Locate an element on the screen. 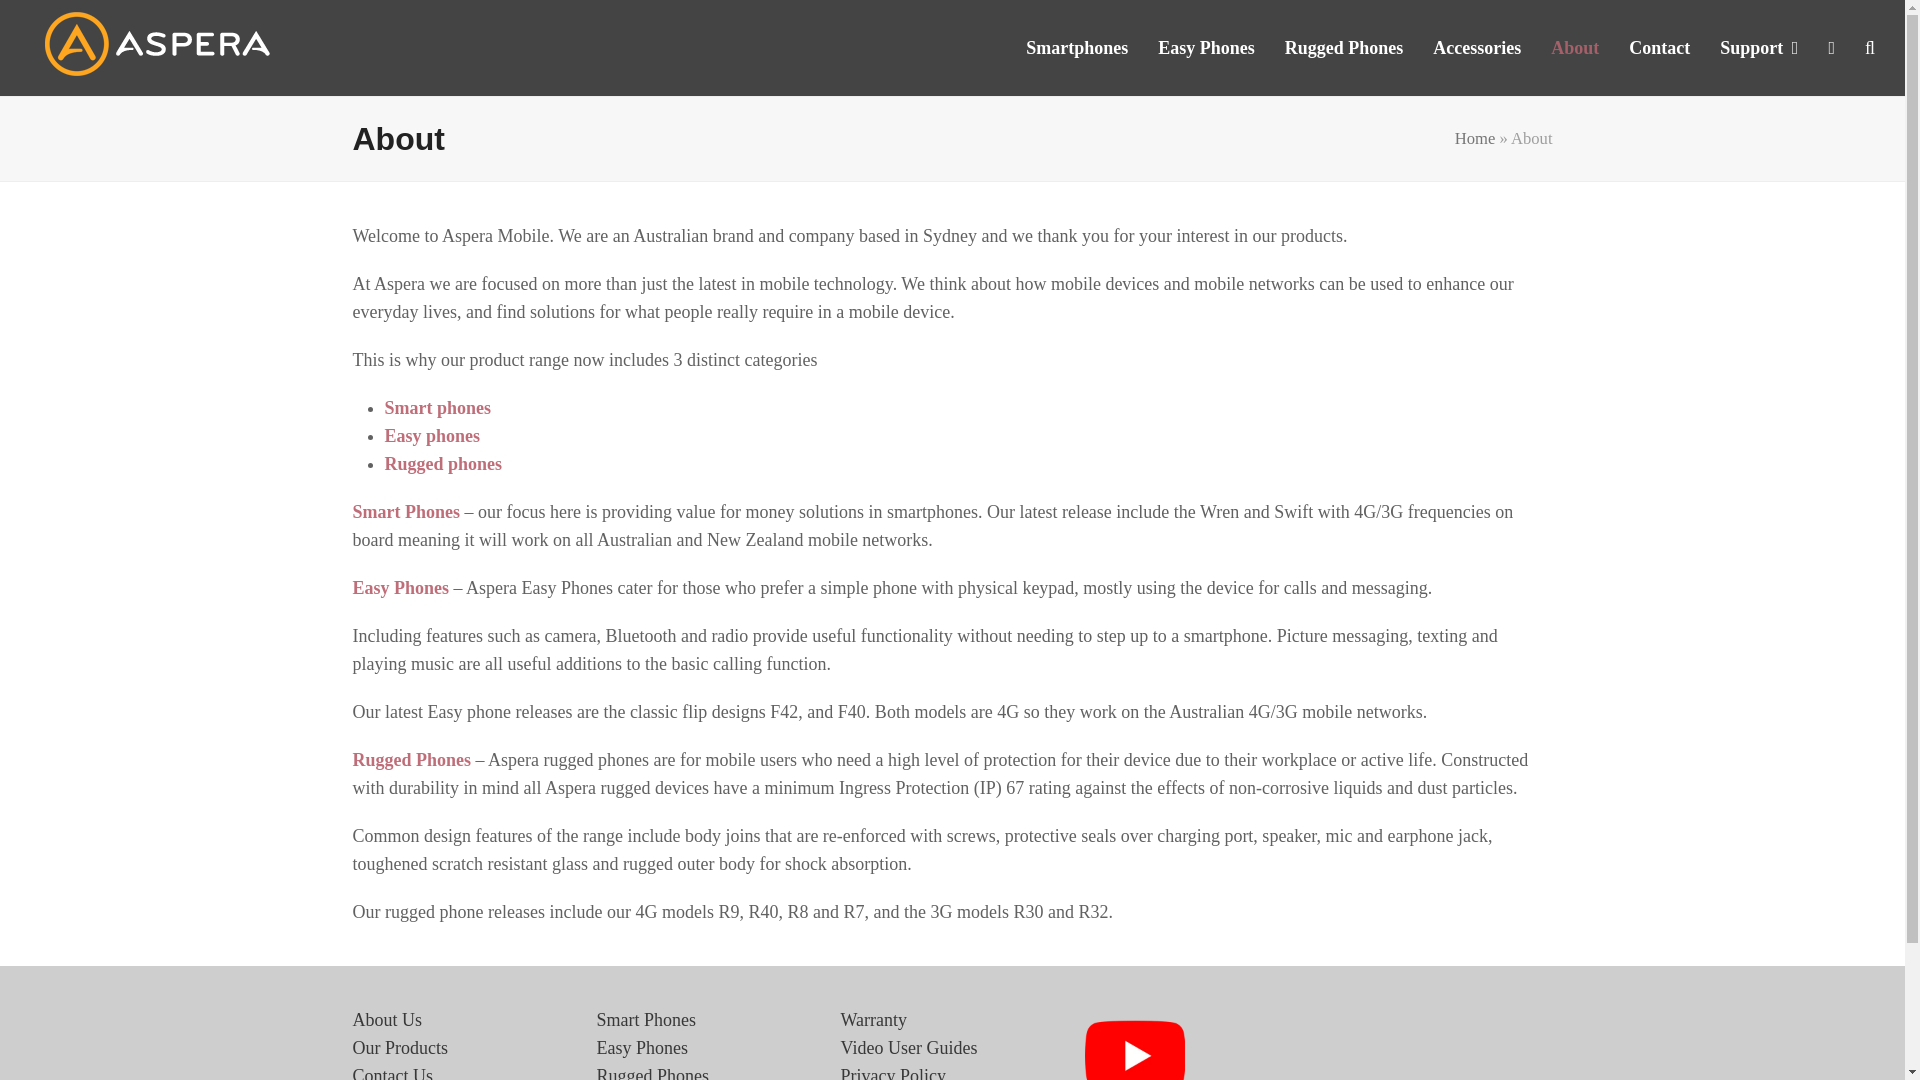  Rugged Phones is located at coordinates (410, 760).